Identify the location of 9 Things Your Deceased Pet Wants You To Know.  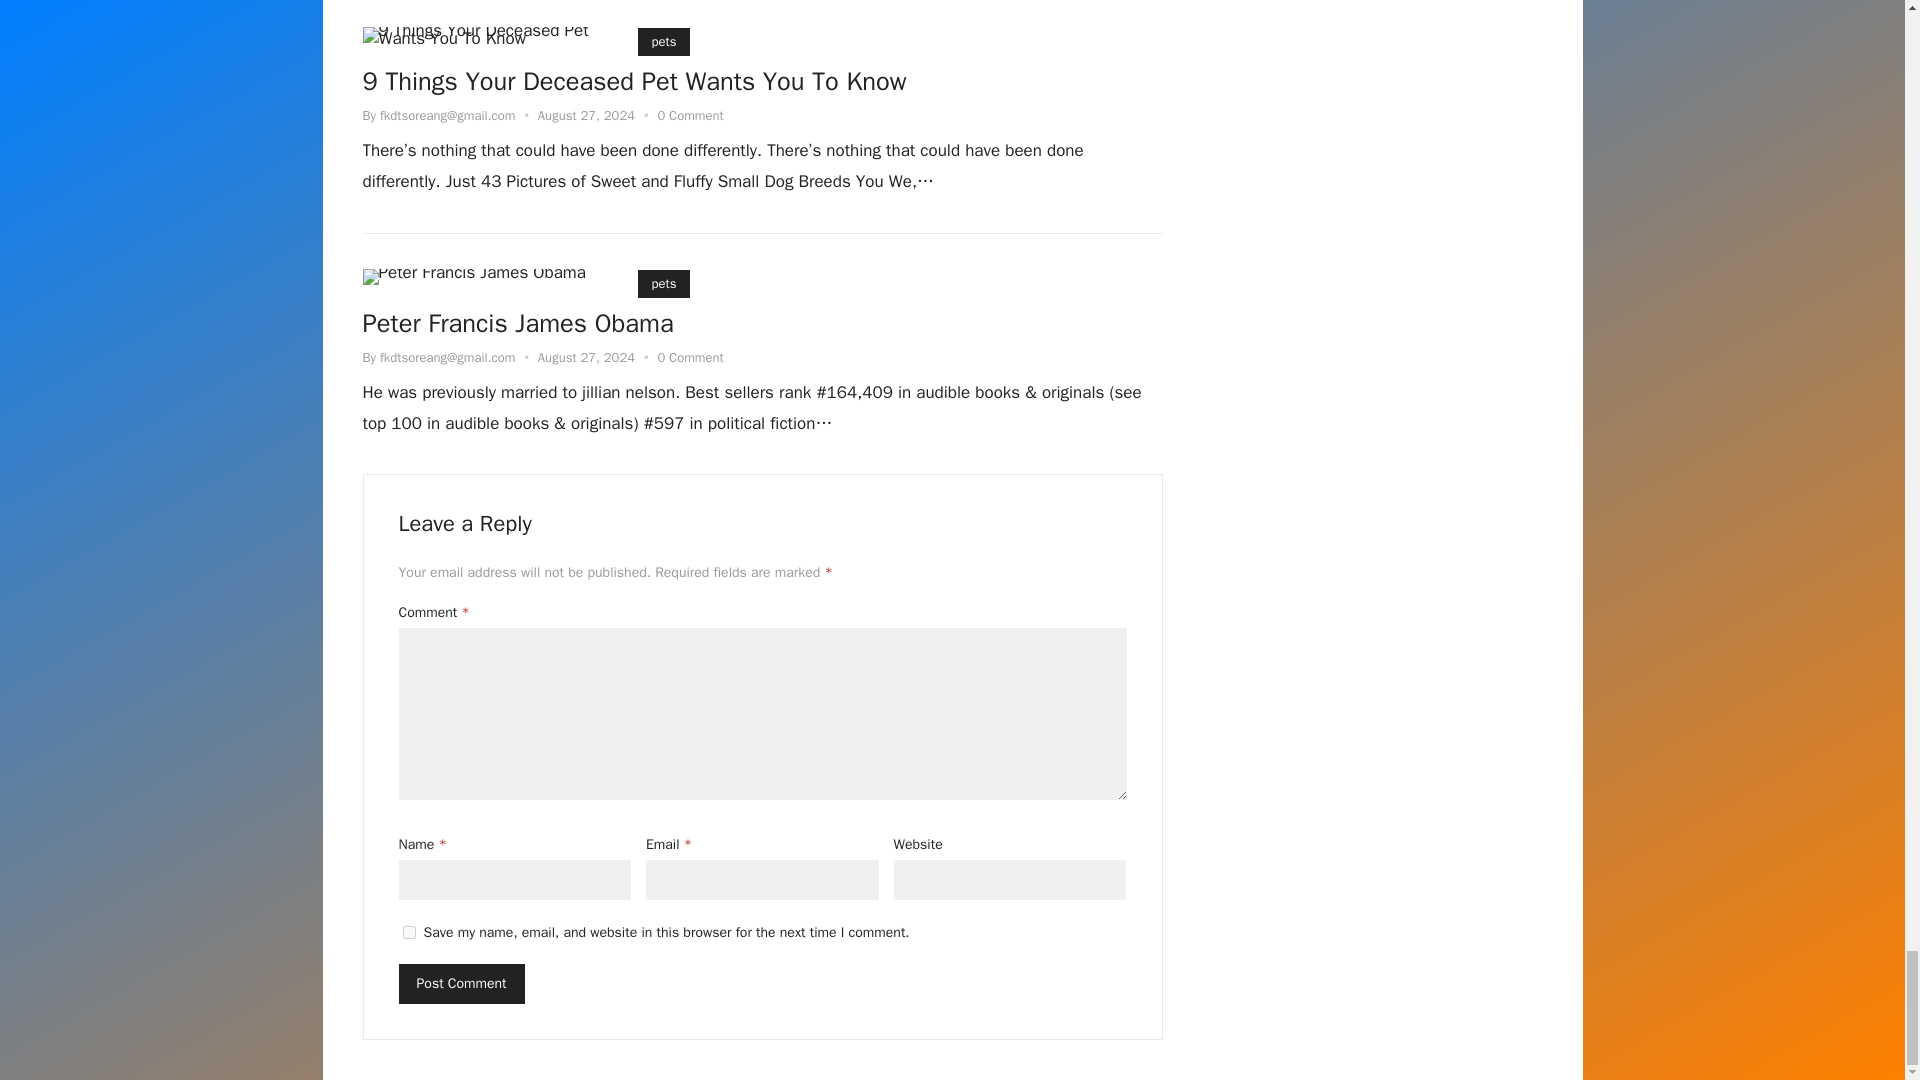
(487, 36).